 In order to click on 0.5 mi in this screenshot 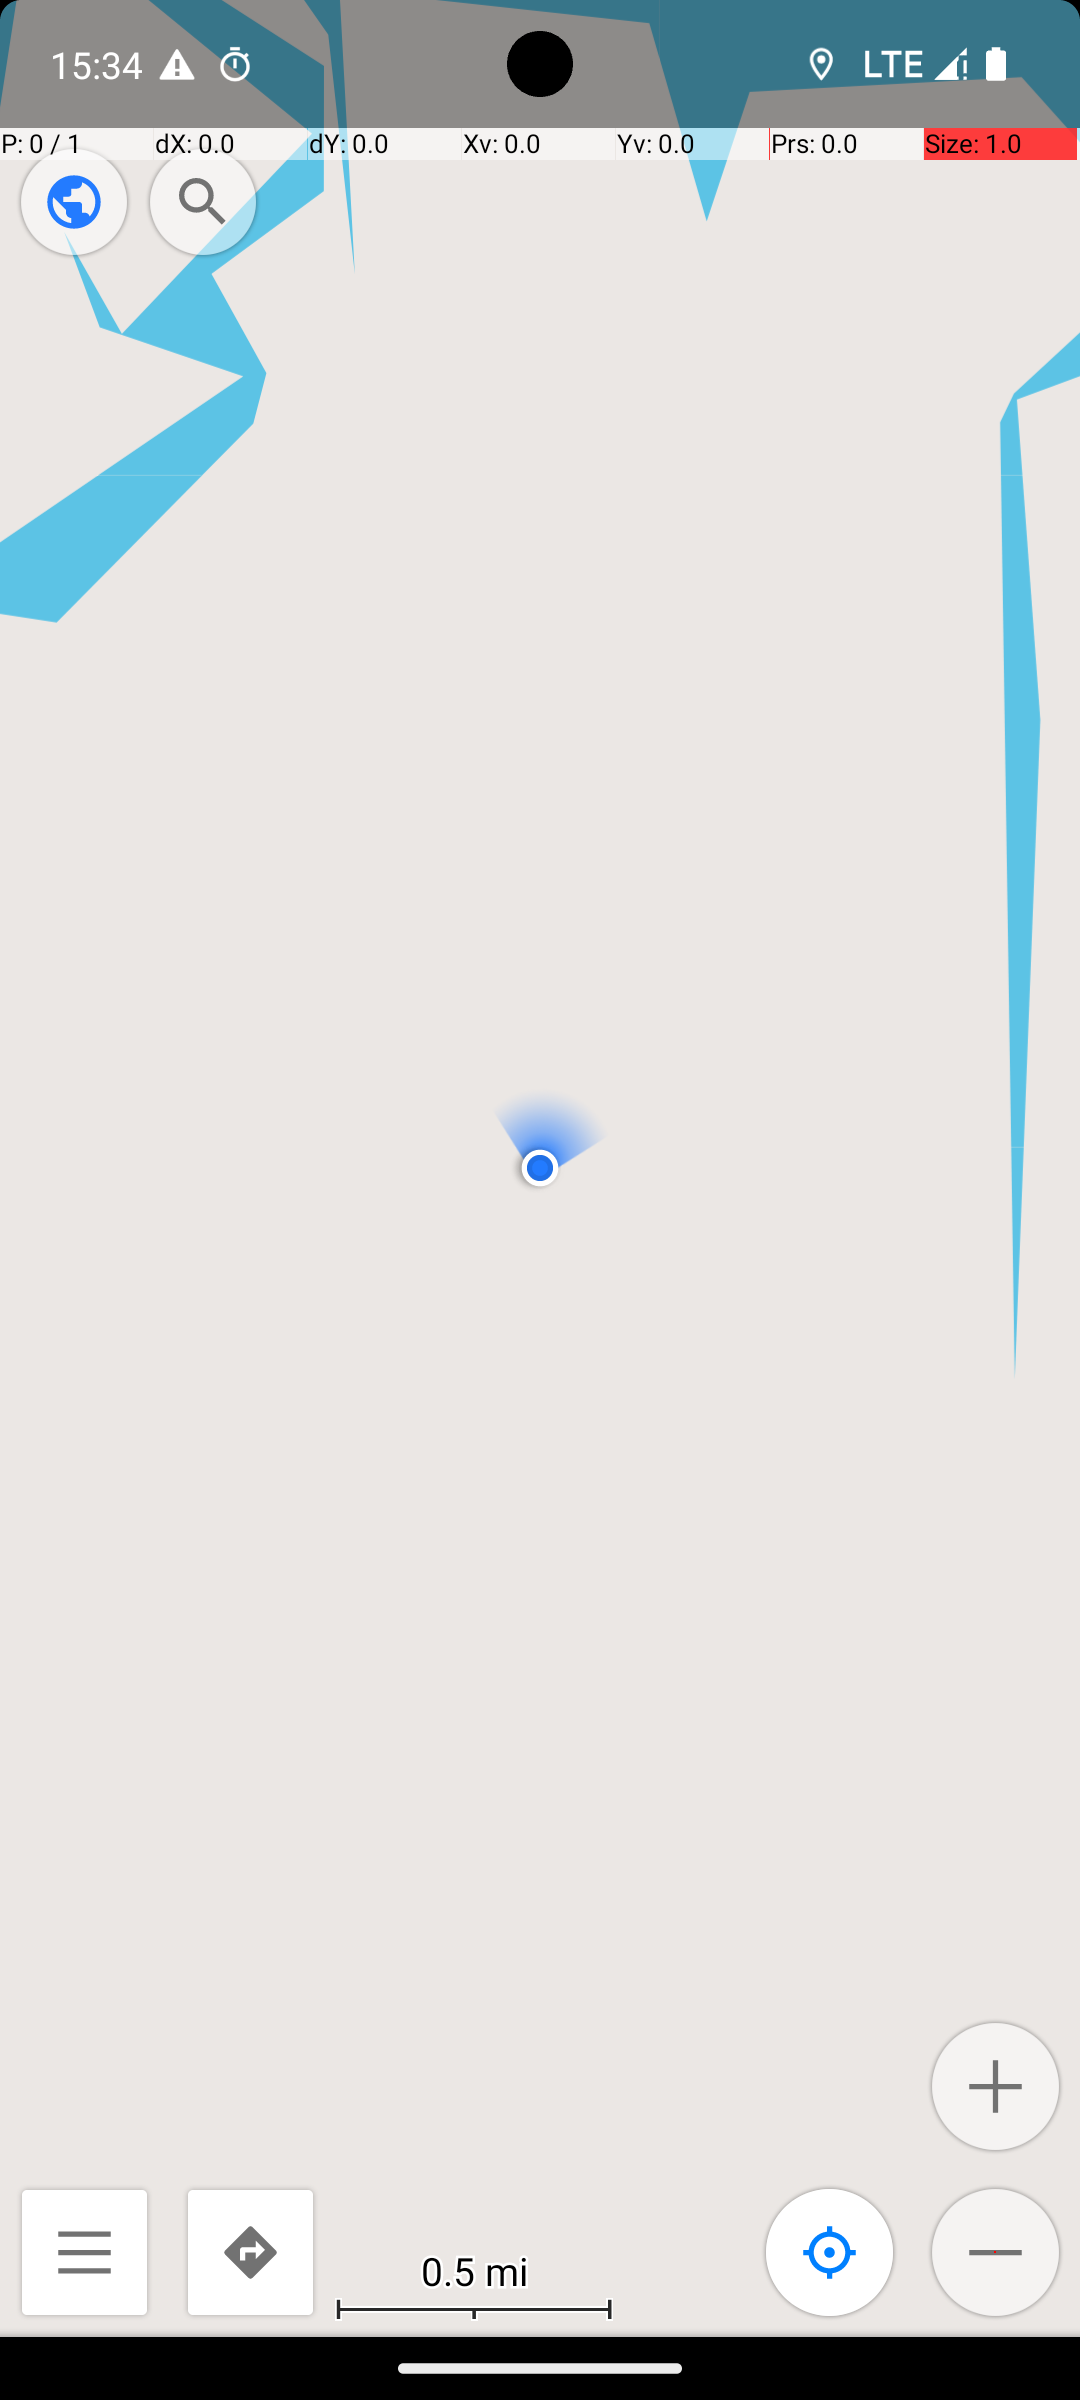, I will do `click(474, 2270)`.